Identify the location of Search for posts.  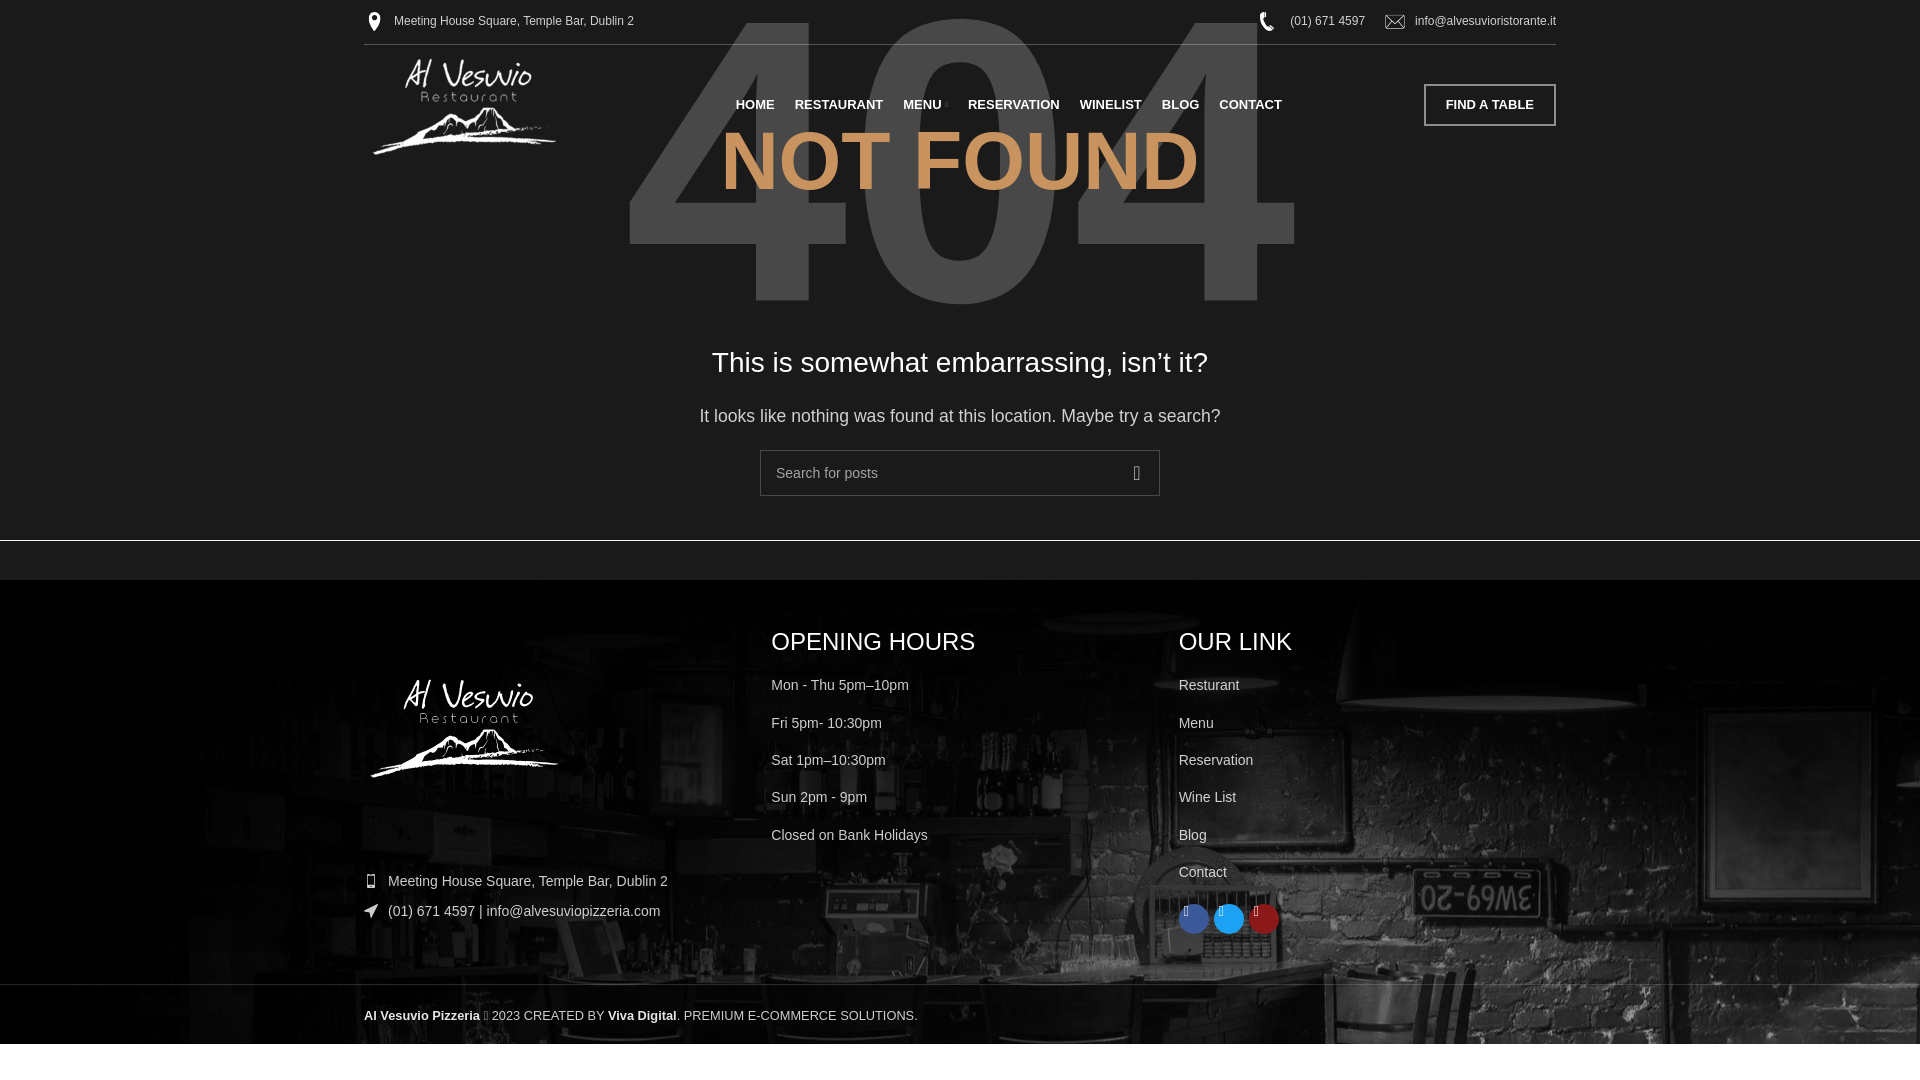
(960, 472).